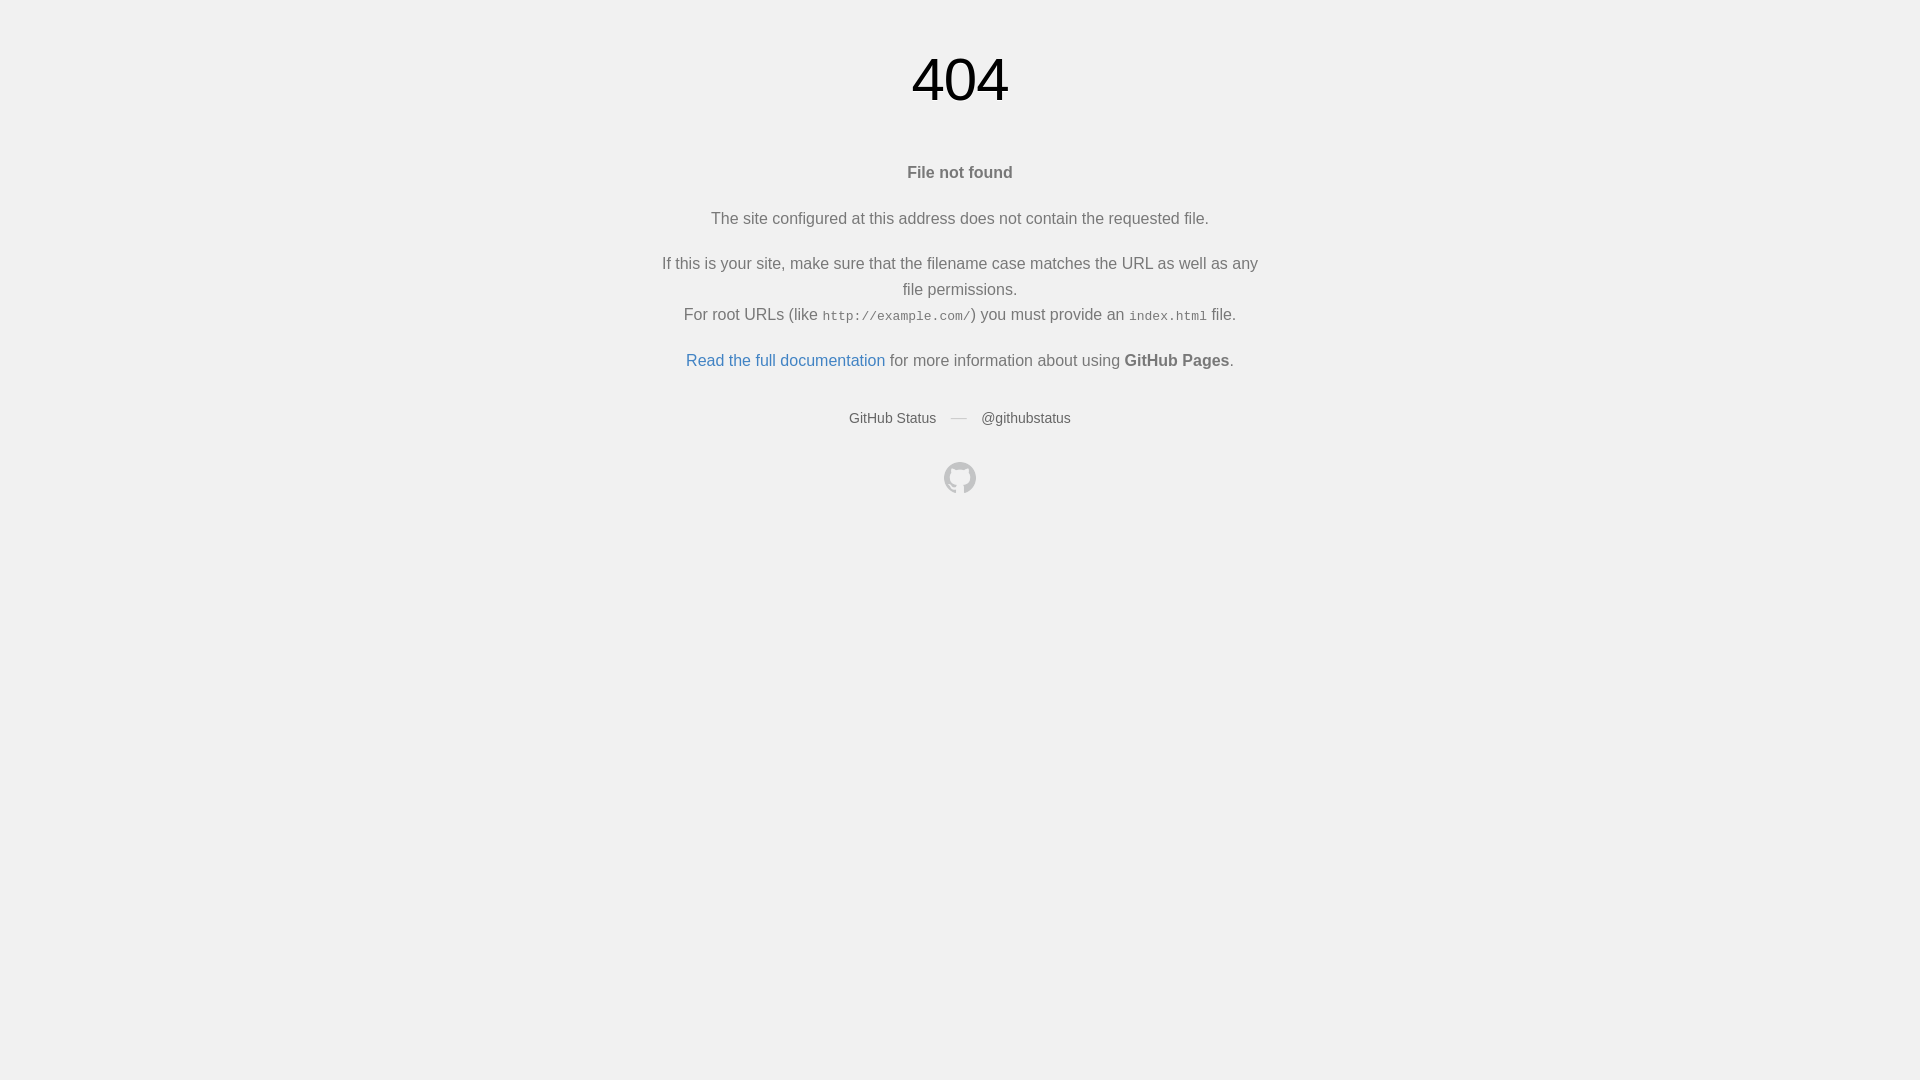  What do you see at coordinates (786, 360) in the screenshot?
I see `Read the full documentation` at bounding box center [786, 360].